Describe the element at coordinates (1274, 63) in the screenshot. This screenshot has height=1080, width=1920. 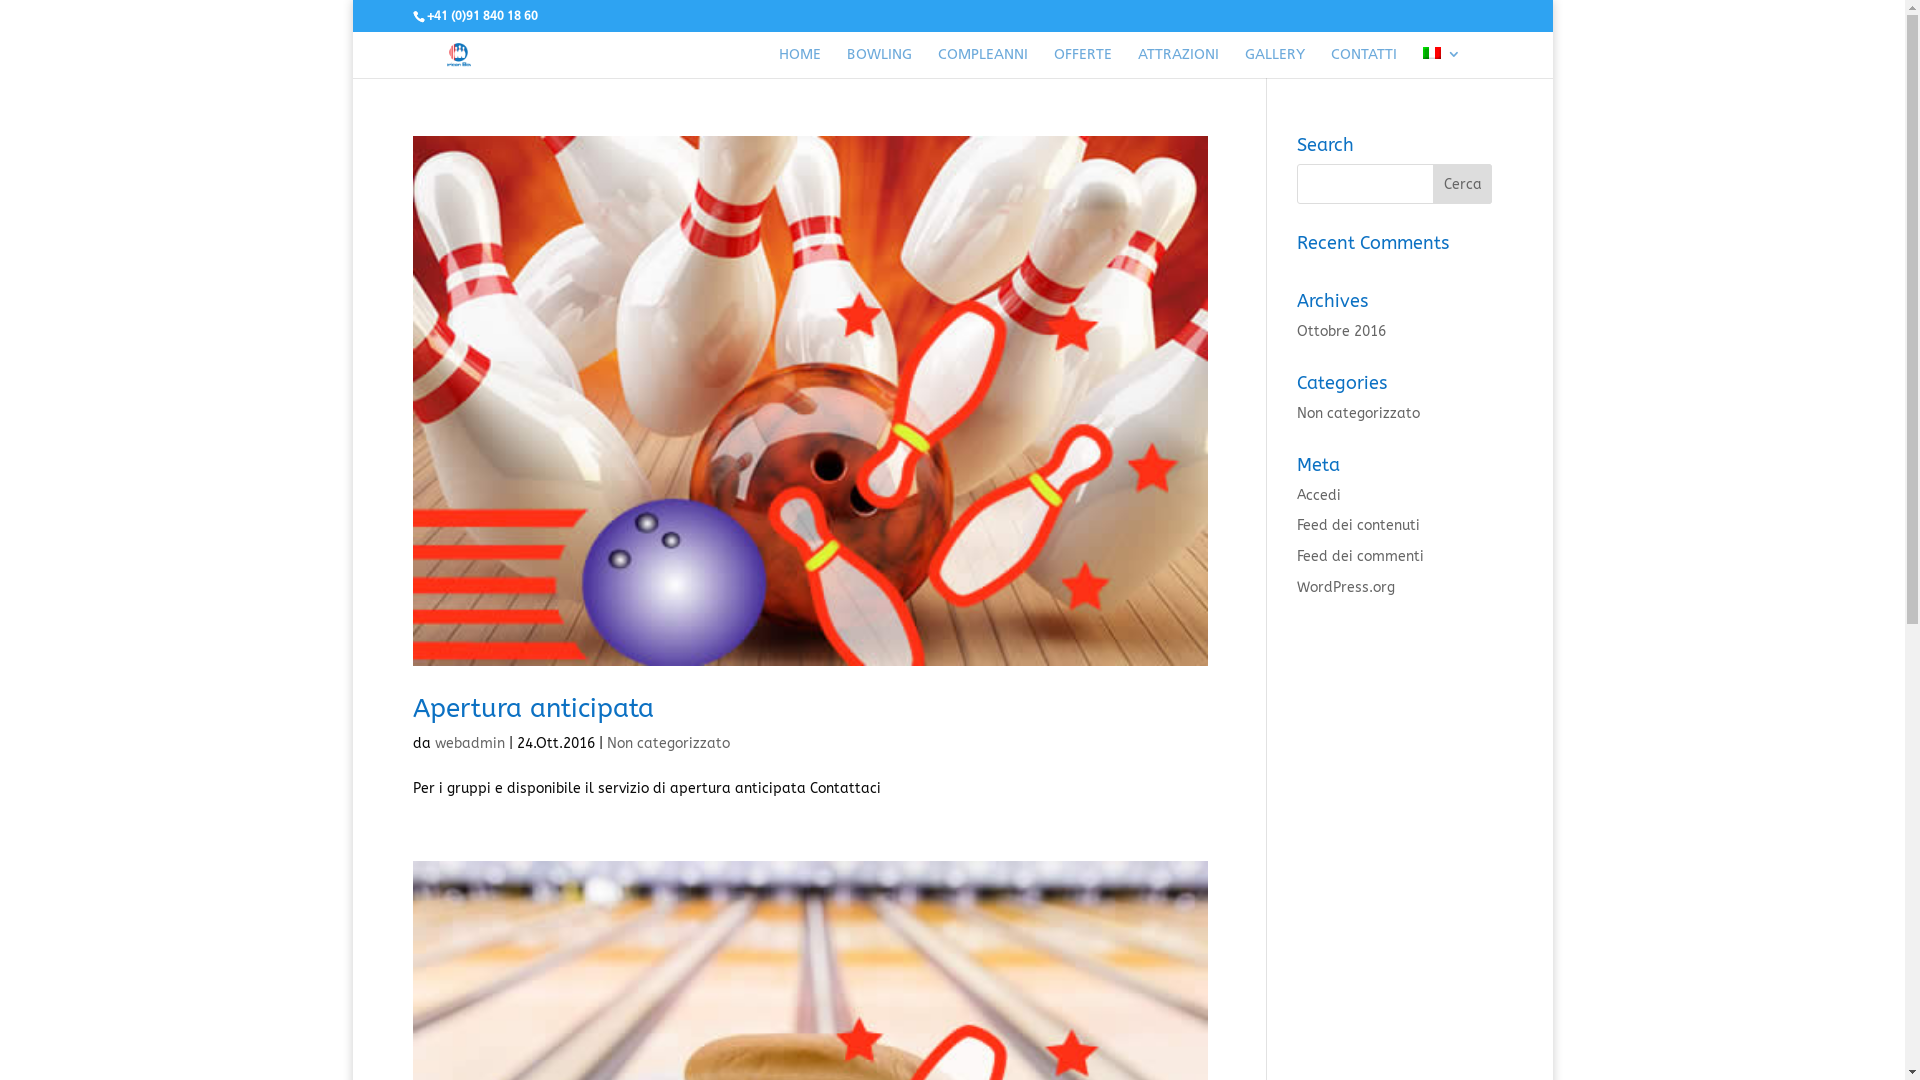
I see `GALLERY` at that location.